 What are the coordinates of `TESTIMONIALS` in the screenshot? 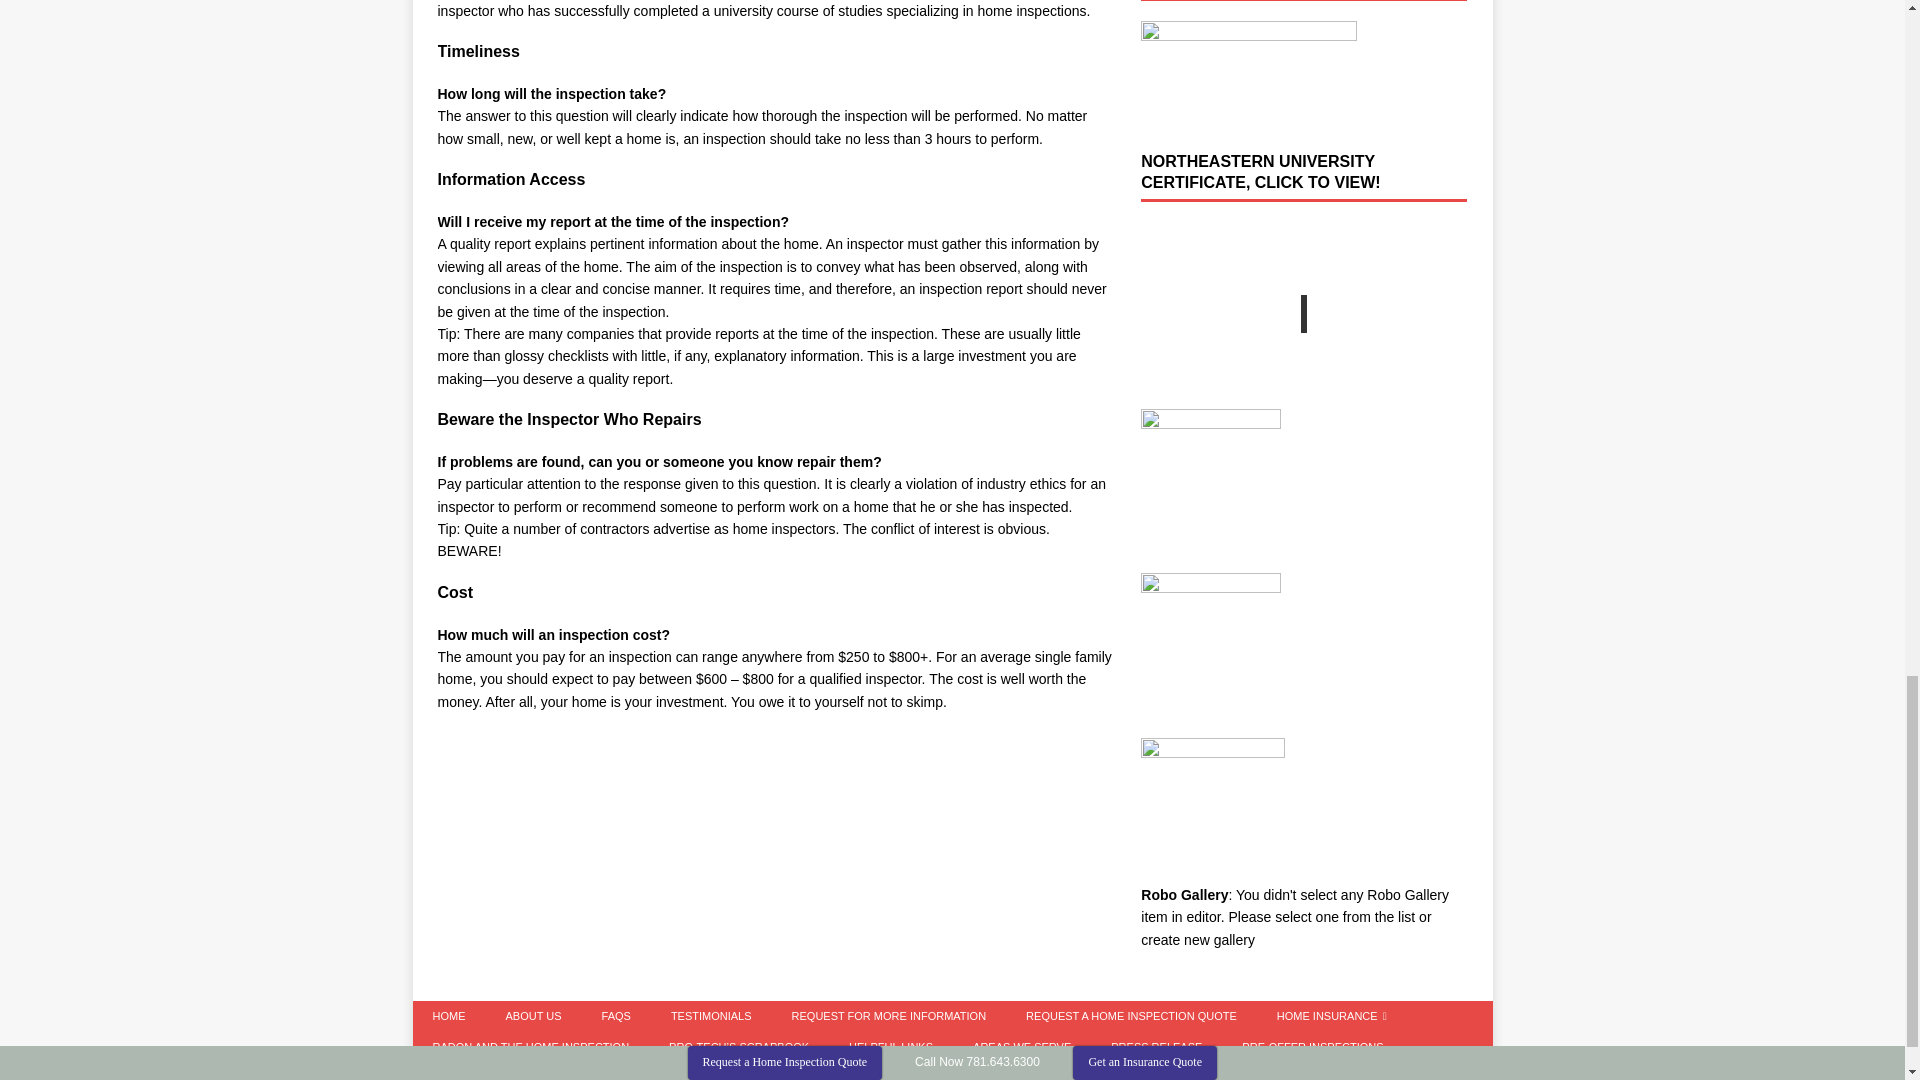 It's located at (710, 1016).